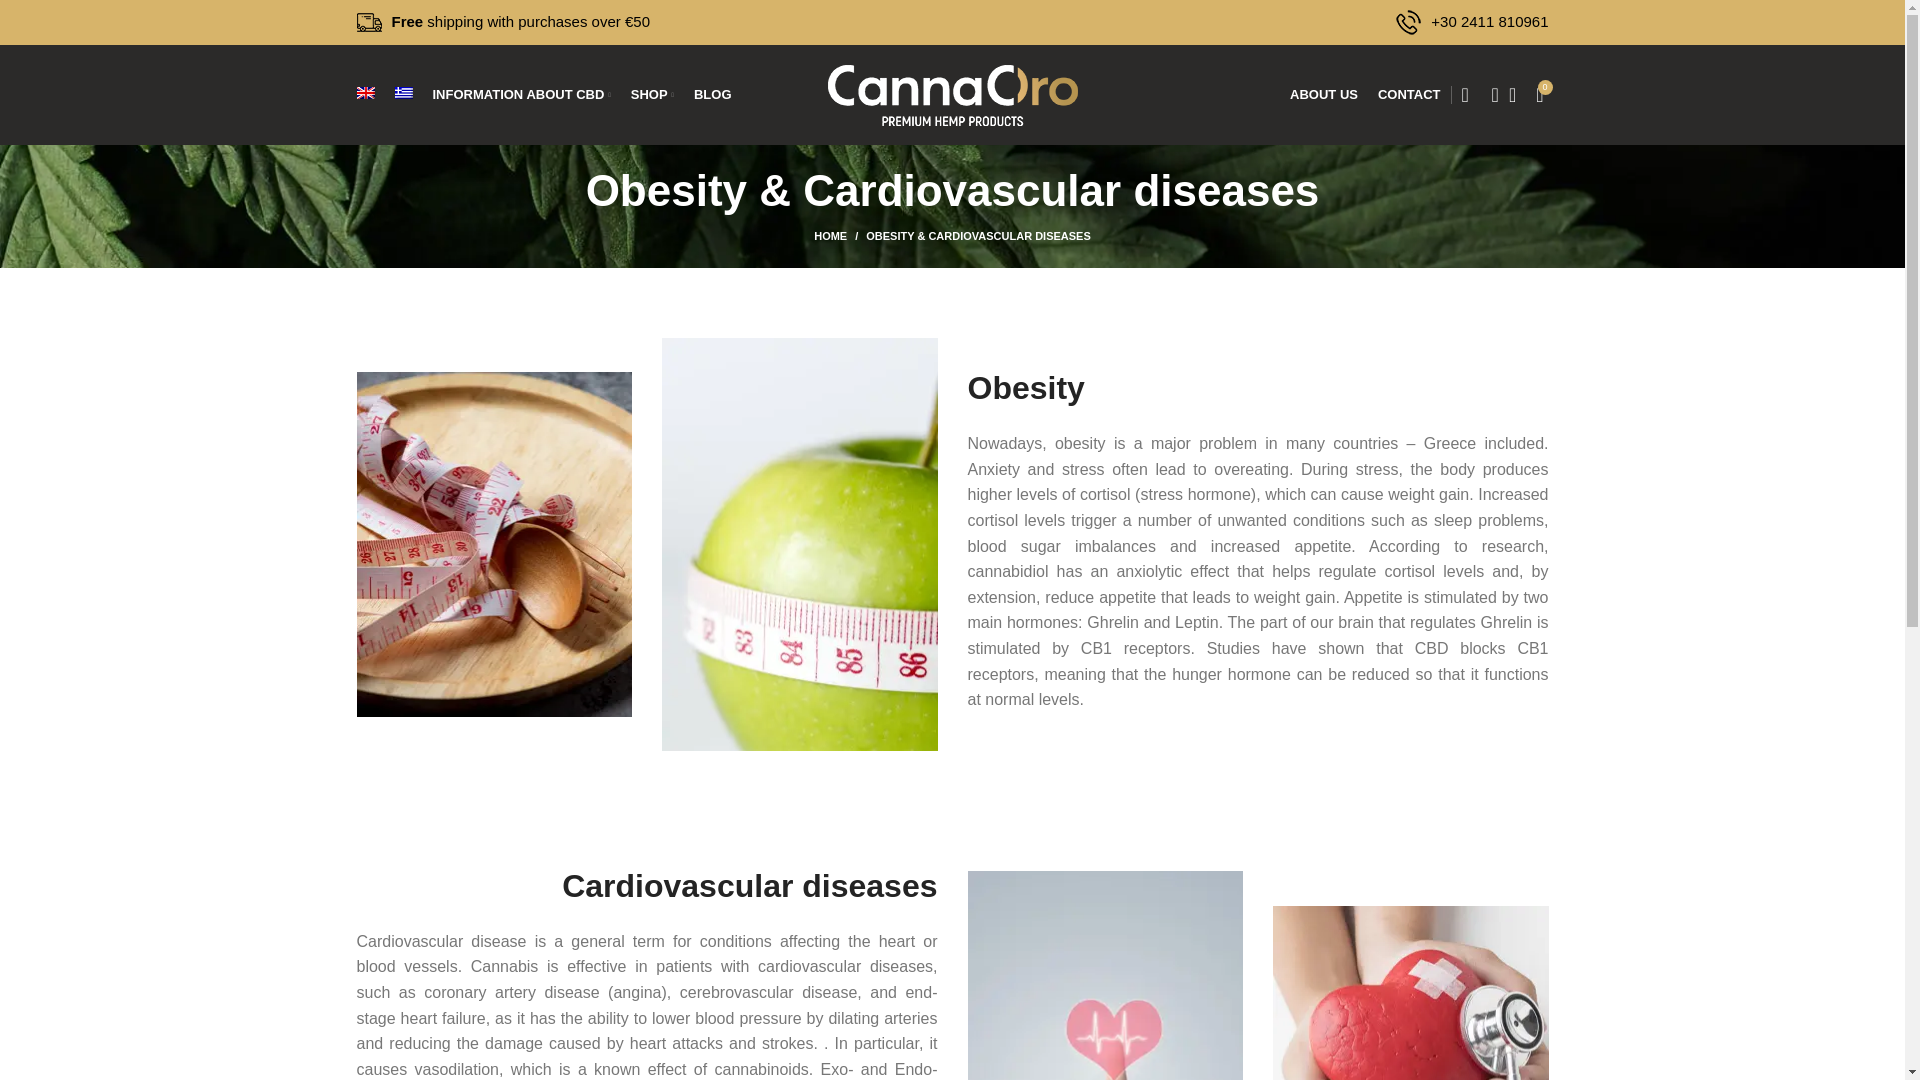 The width and height of the screenshot is (1920, 1080). I want to click on ABOUT US, so click(1324, 94).